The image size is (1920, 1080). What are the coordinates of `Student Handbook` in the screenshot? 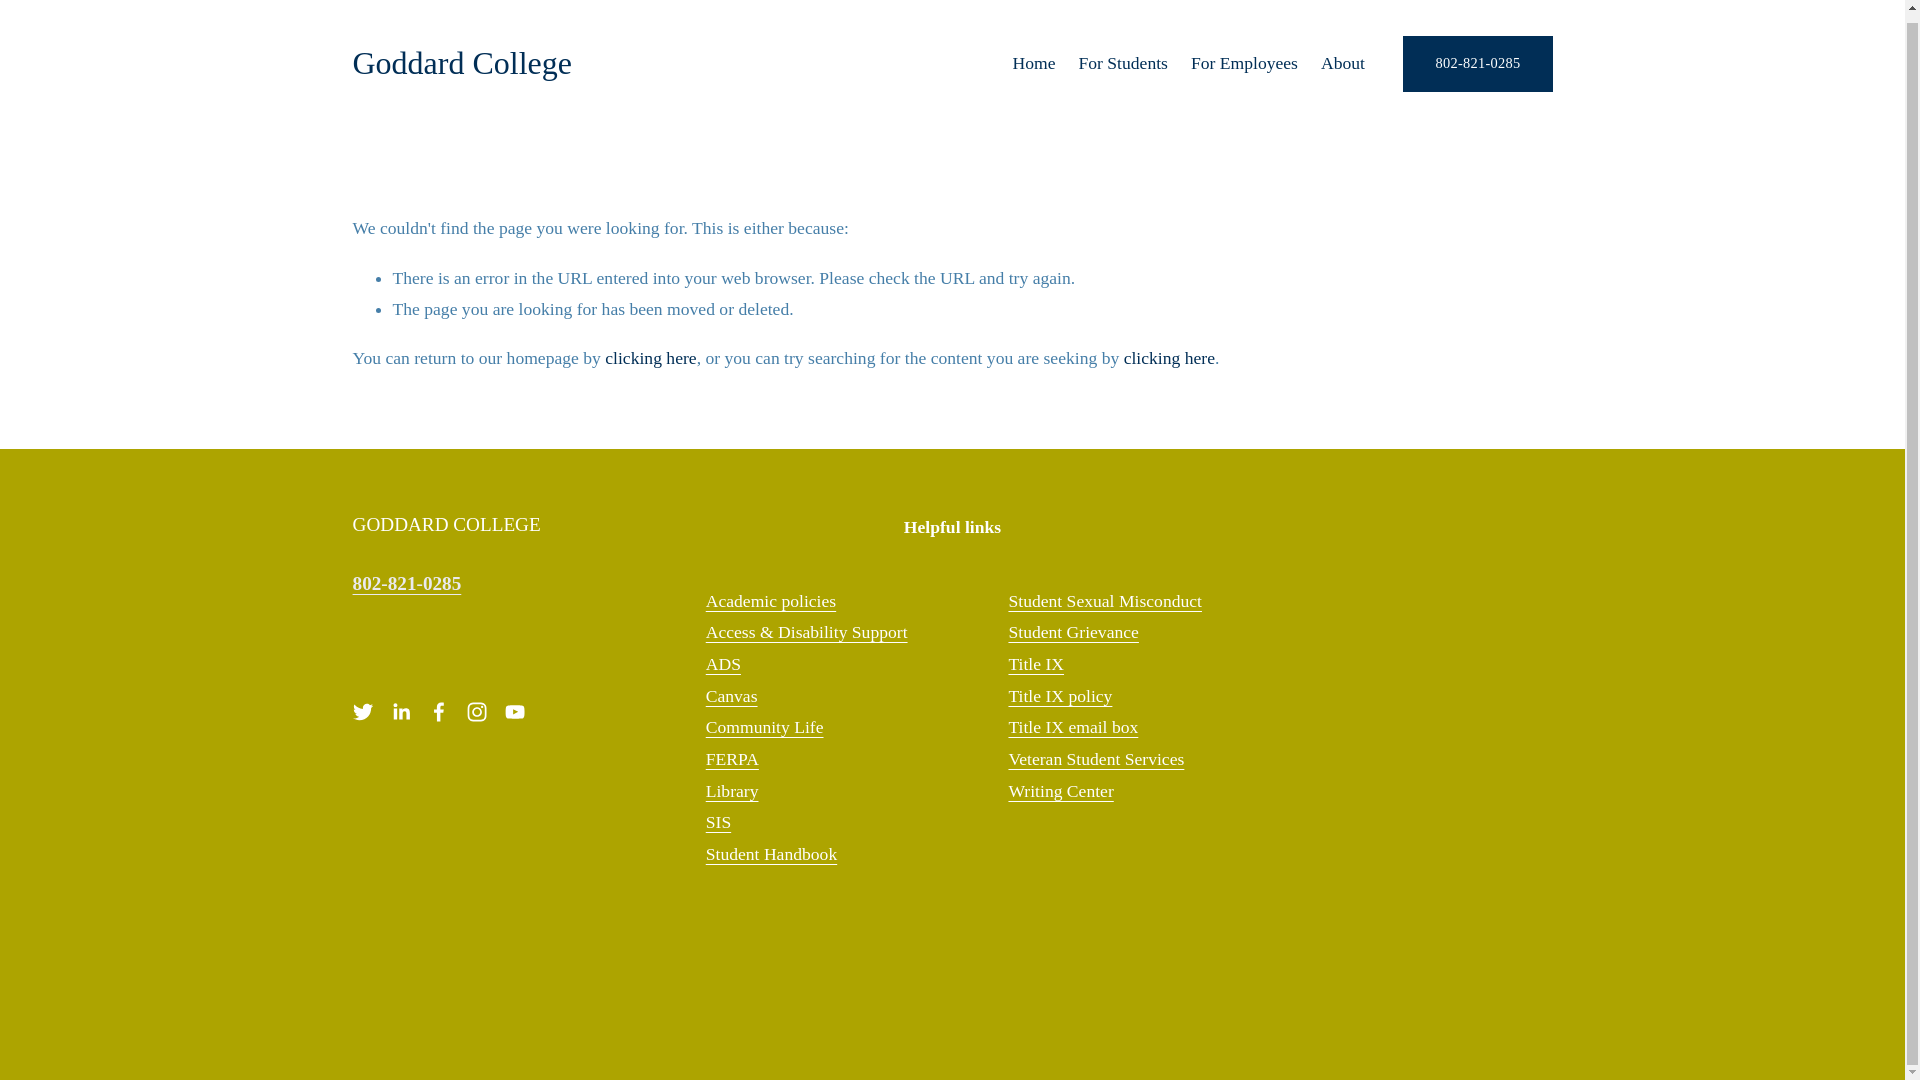 It's located at (772, 854).